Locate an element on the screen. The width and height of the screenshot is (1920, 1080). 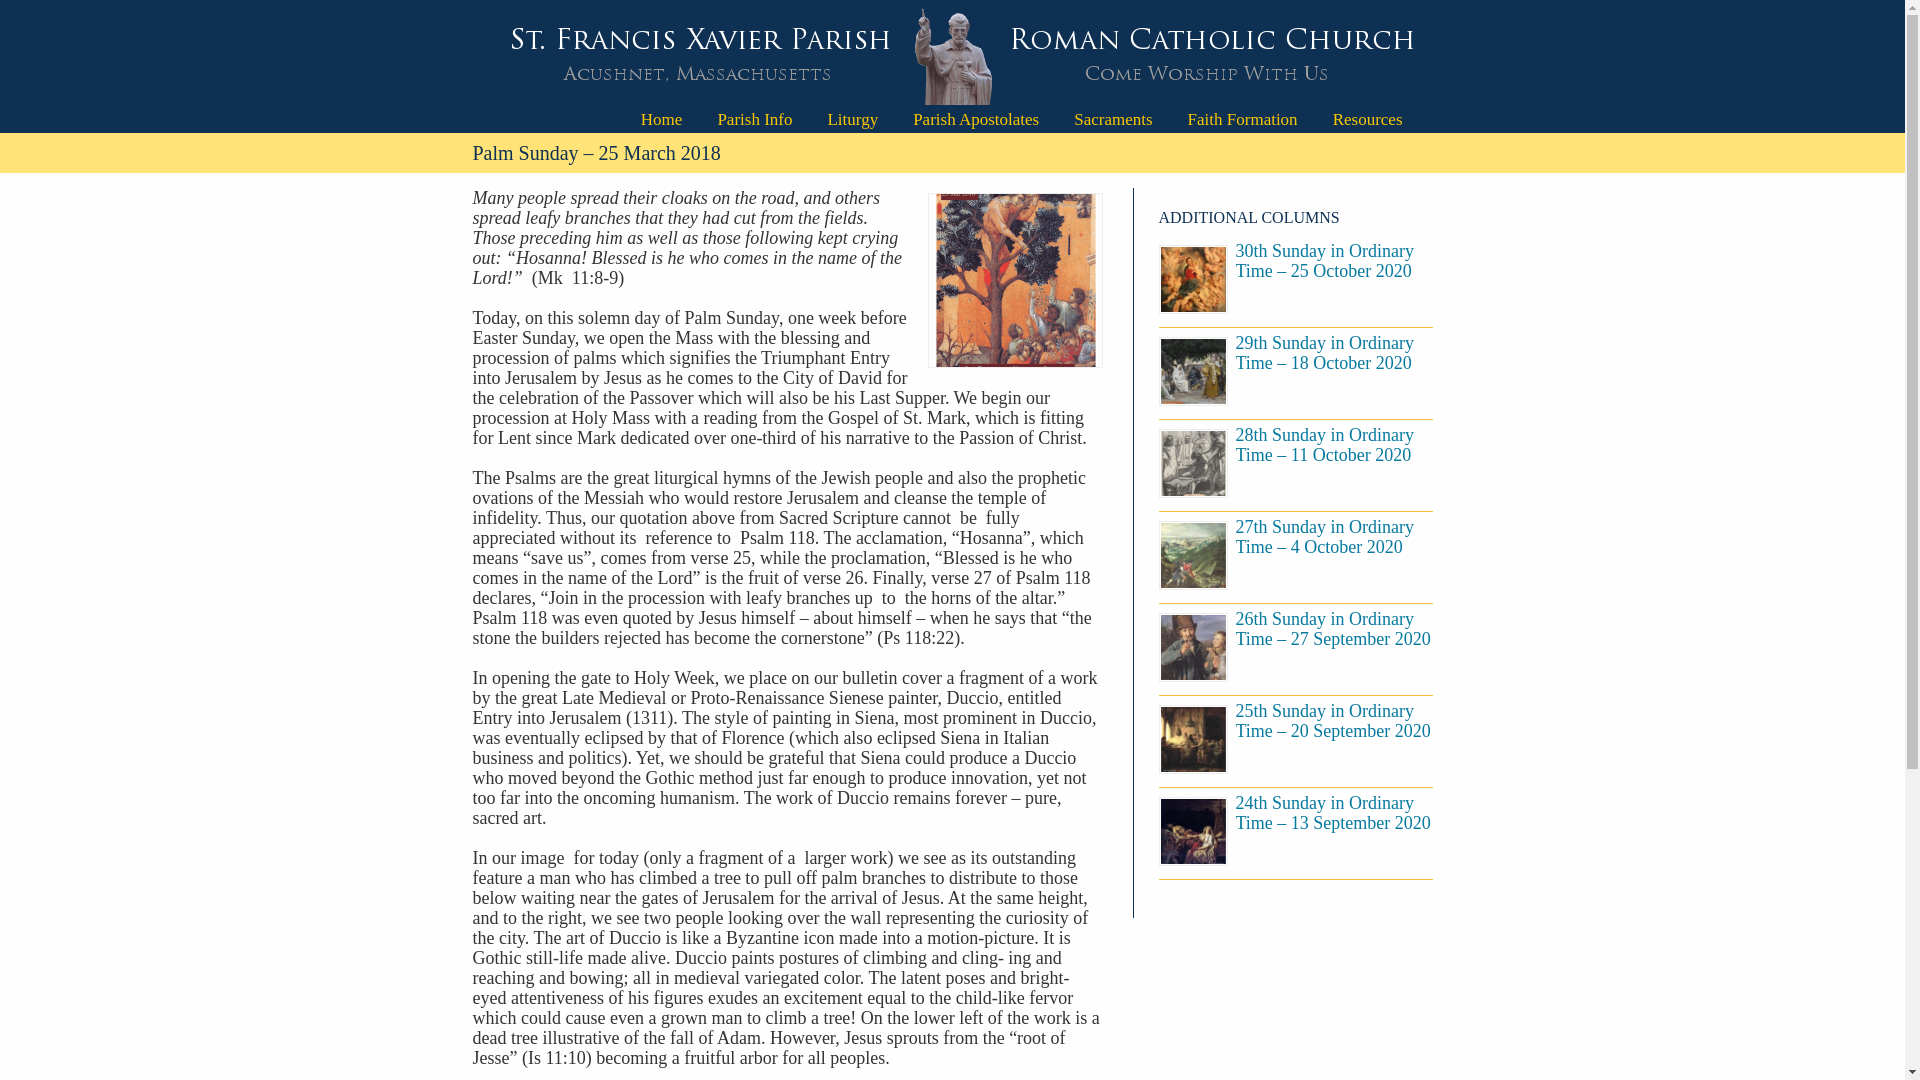
Sacraments is located at coordinates (1113, 116).